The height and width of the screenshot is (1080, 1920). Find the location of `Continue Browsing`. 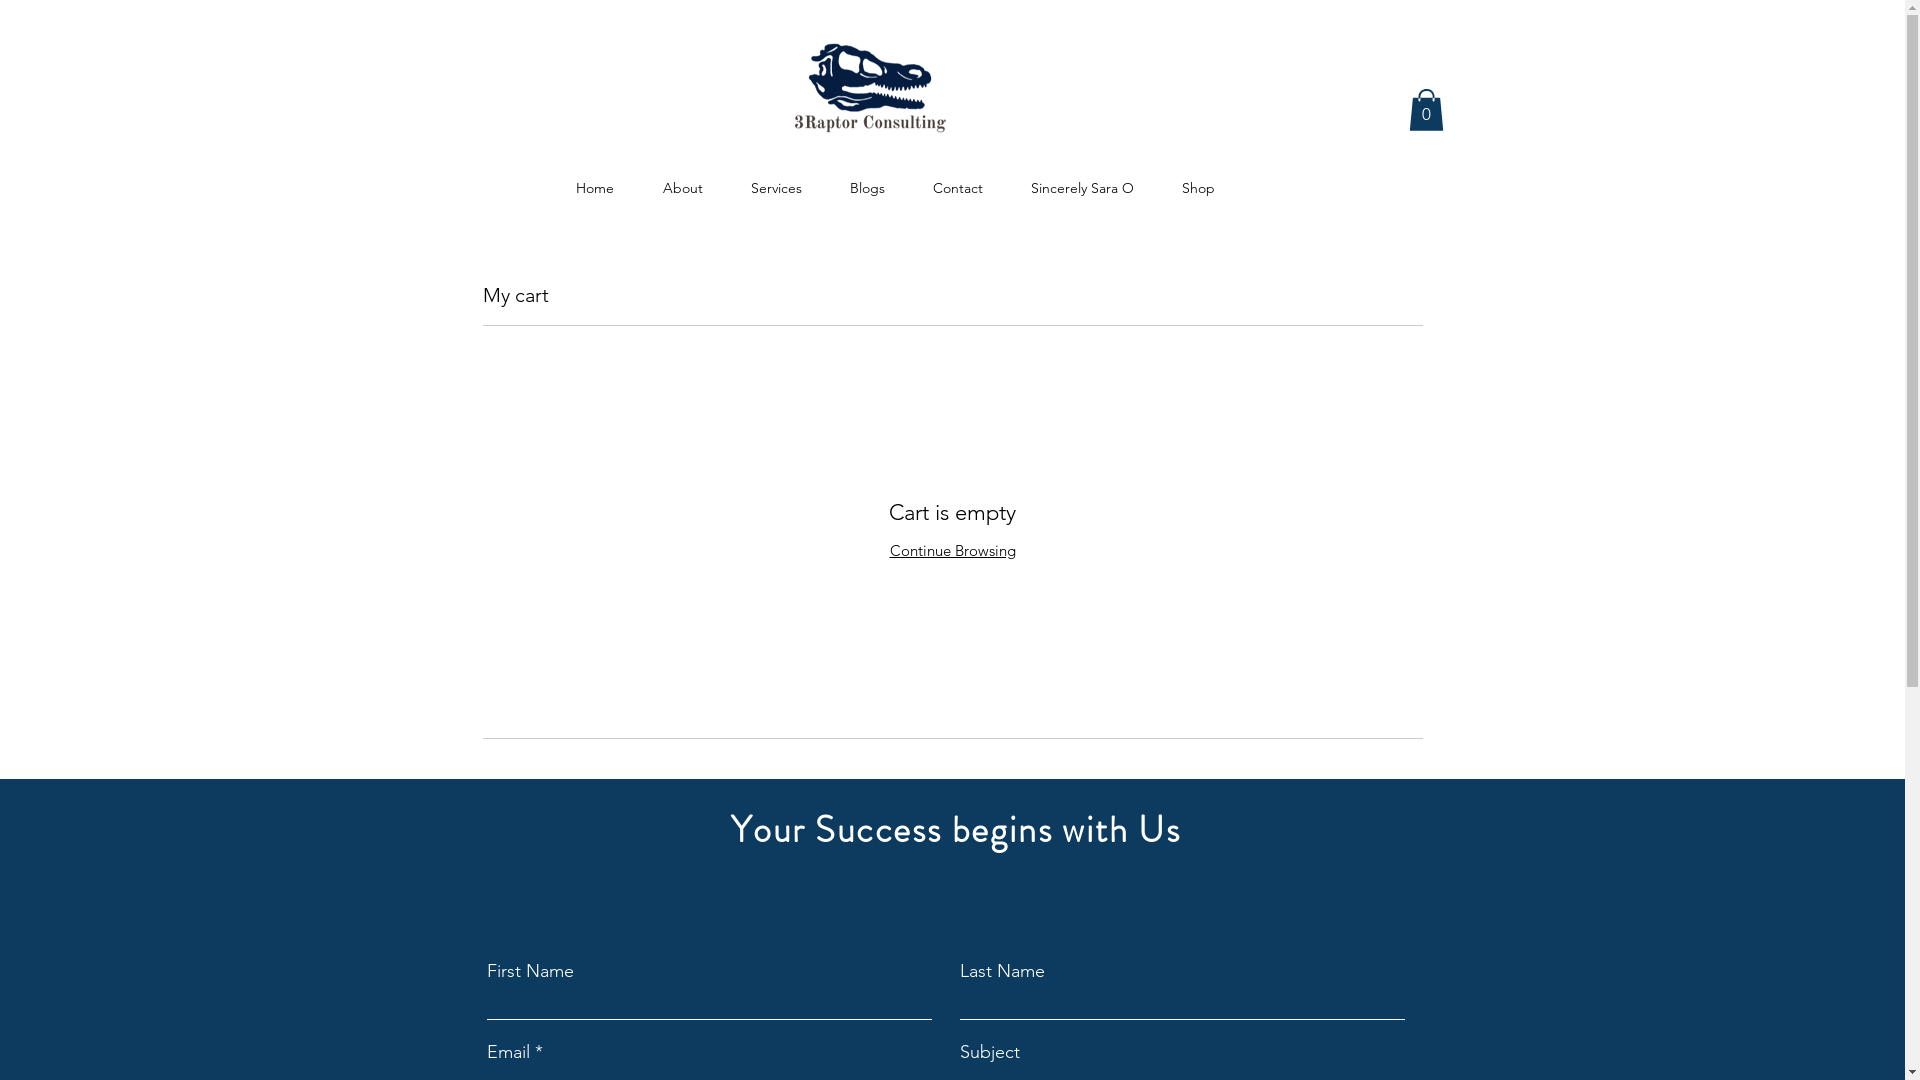

Continue Browsing is located at coordinates (953, 550).